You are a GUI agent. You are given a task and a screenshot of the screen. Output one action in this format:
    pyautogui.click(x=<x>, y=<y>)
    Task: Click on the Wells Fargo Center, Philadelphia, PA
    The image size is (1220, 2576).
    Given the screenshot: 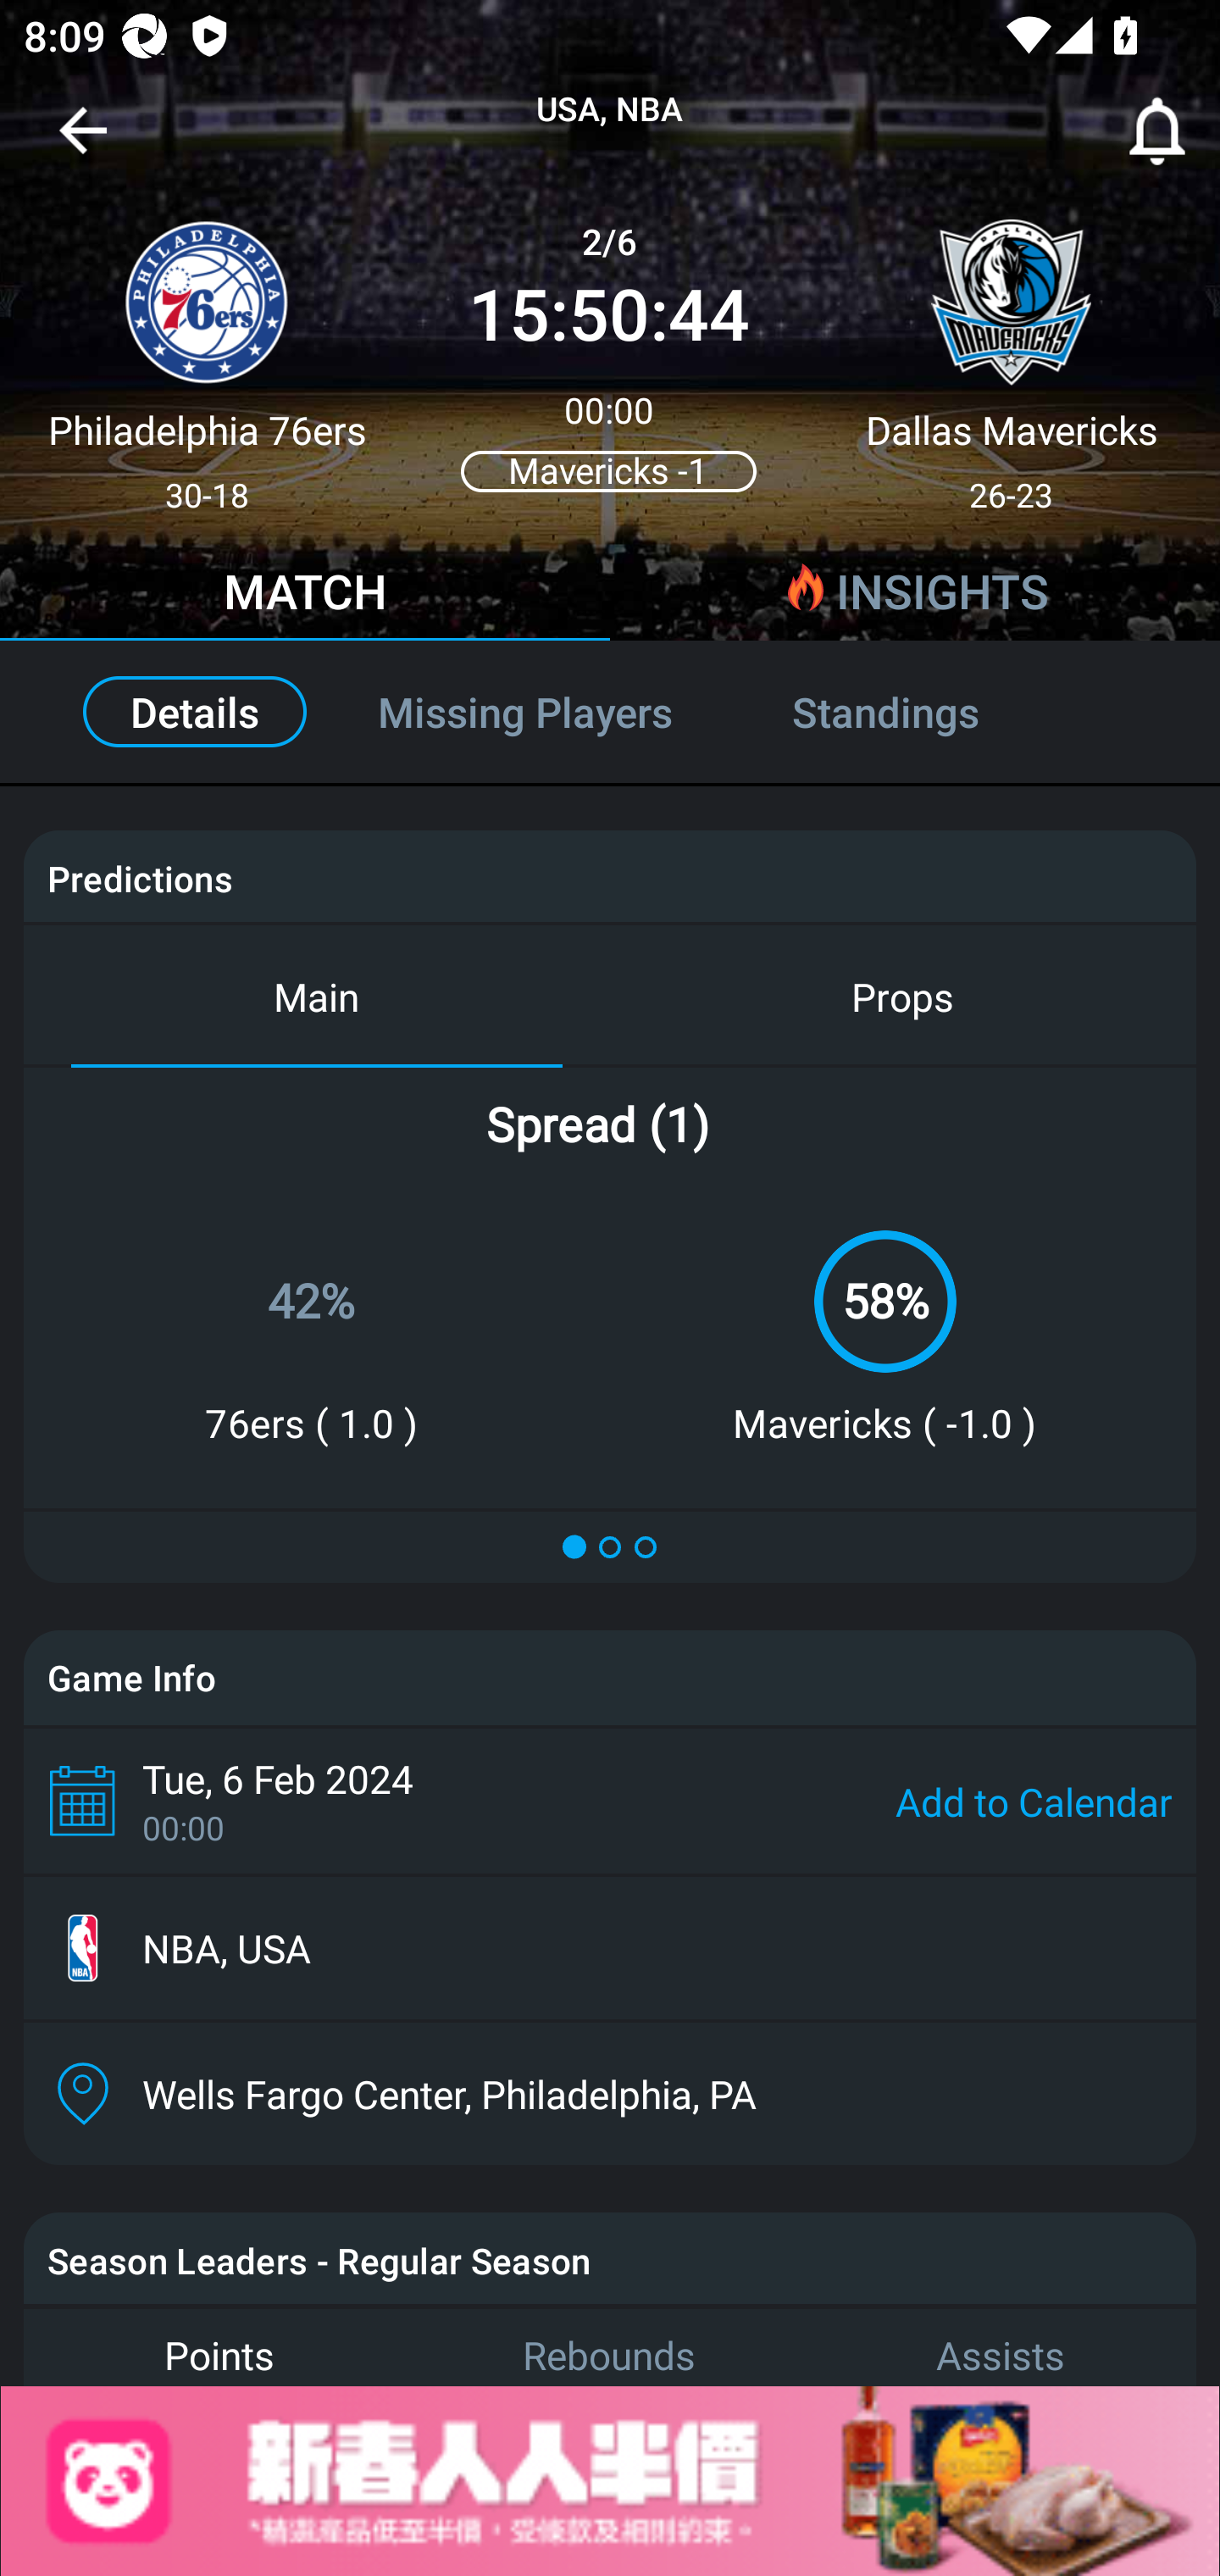 What is the action you would take?
    pyautogui.click(x=610, y=2093)
    